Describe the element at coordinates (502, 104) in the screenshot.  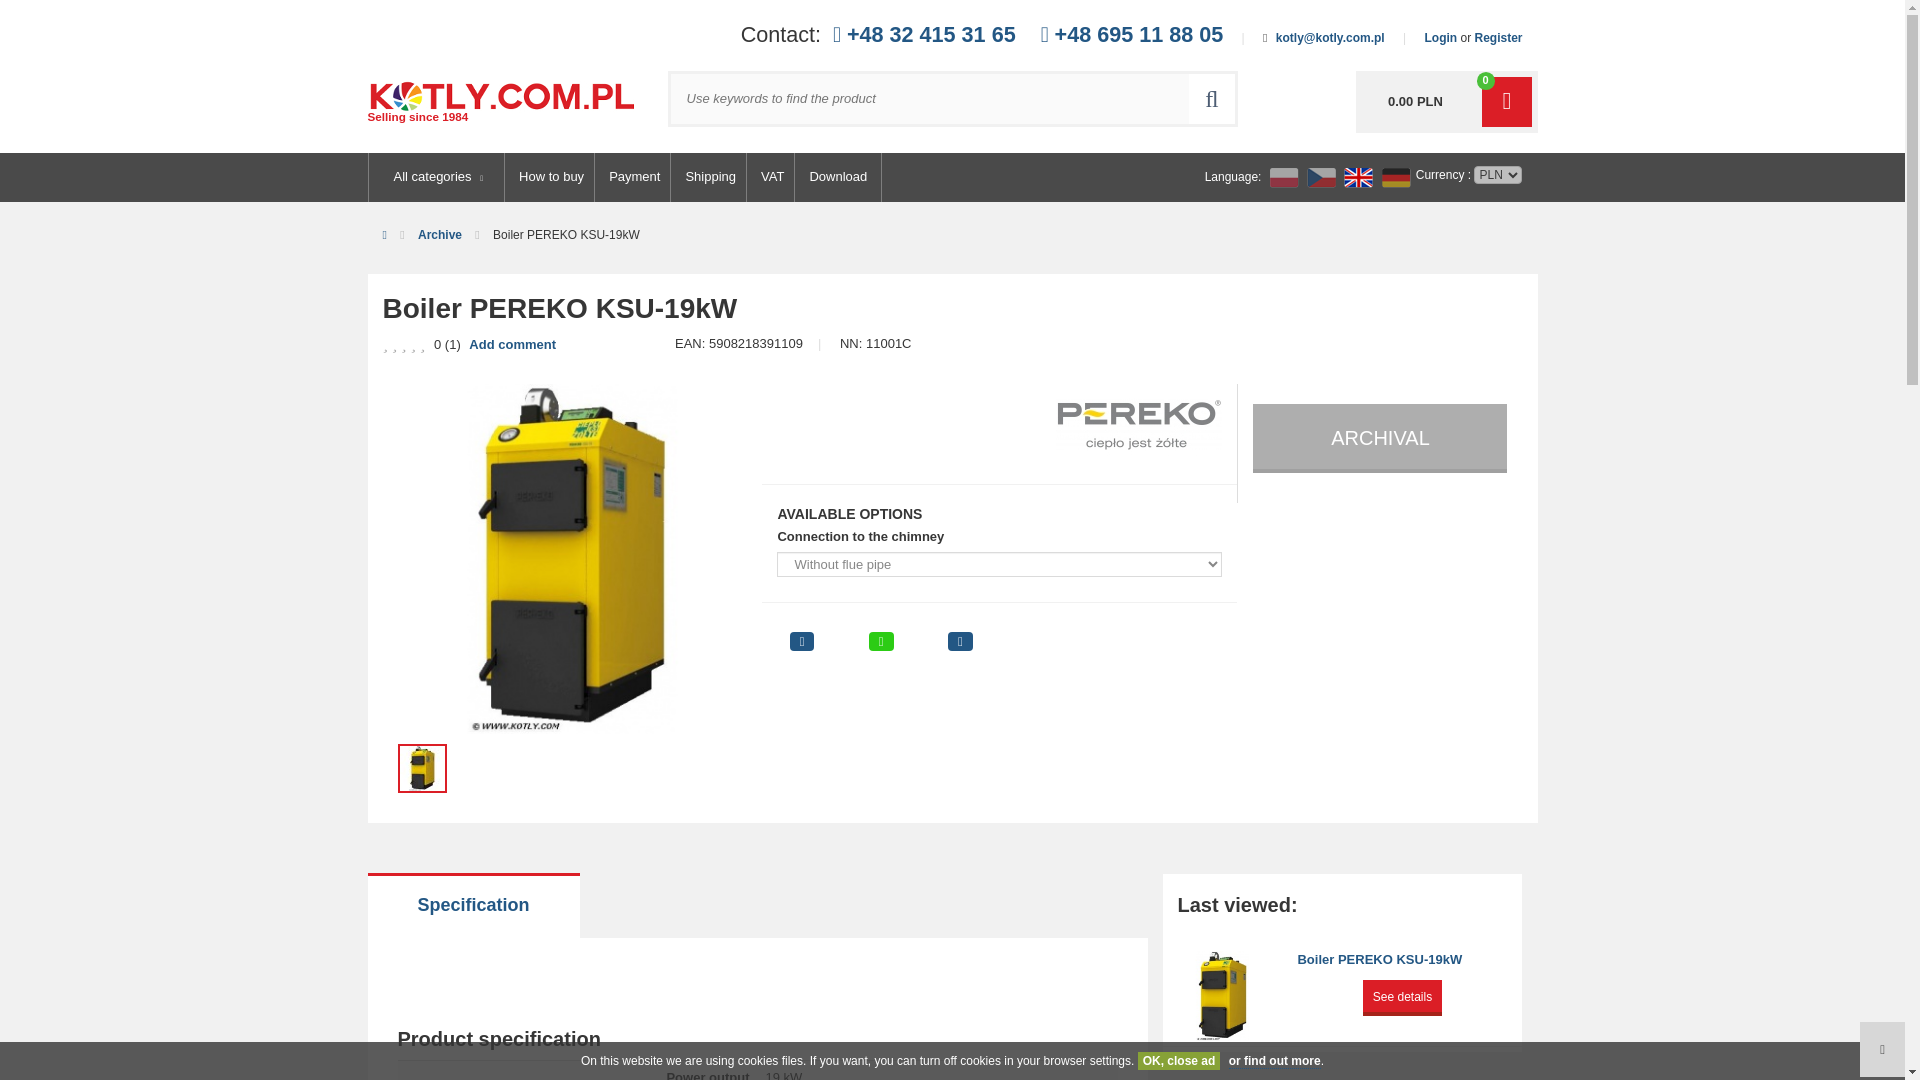
I see `Kotly.com.pl` at that location.